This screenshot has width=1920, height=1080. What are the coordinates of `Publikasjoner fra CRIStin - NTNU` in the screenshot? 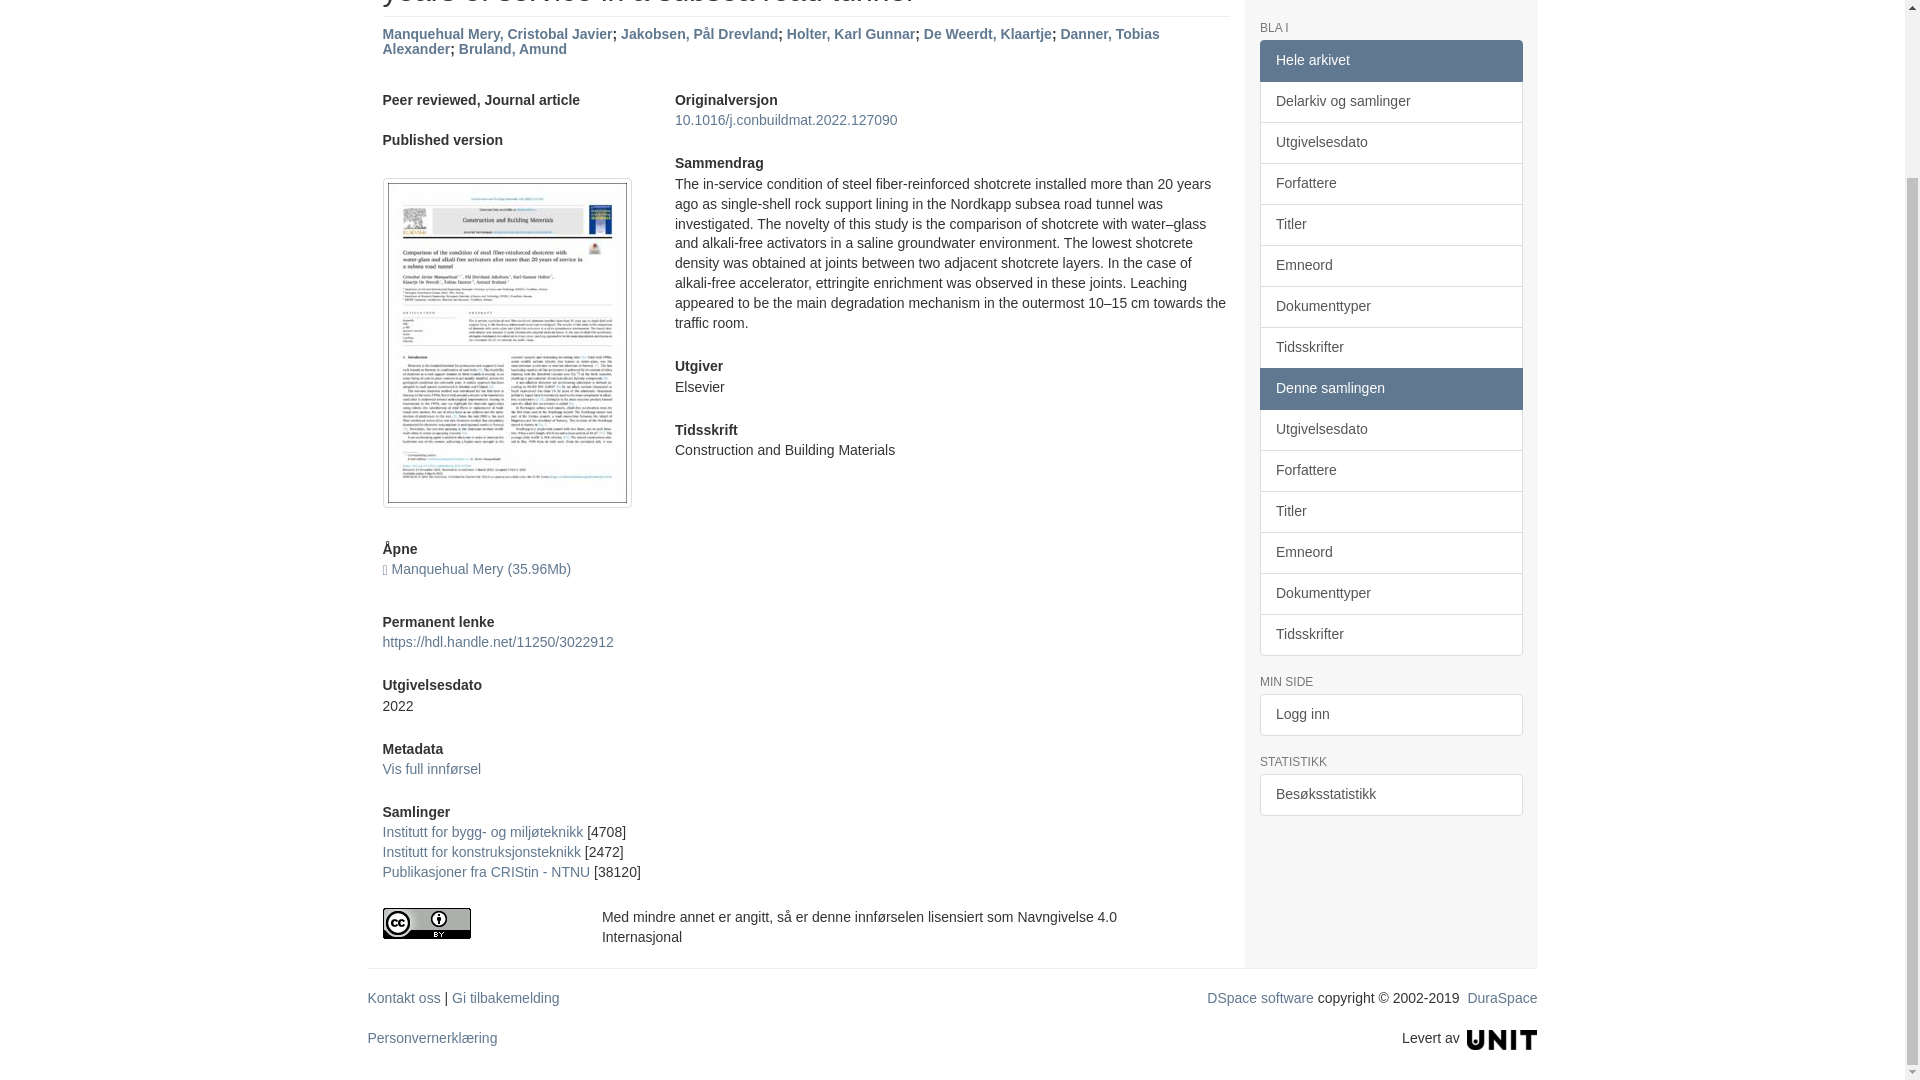 It's located at (486, 872).